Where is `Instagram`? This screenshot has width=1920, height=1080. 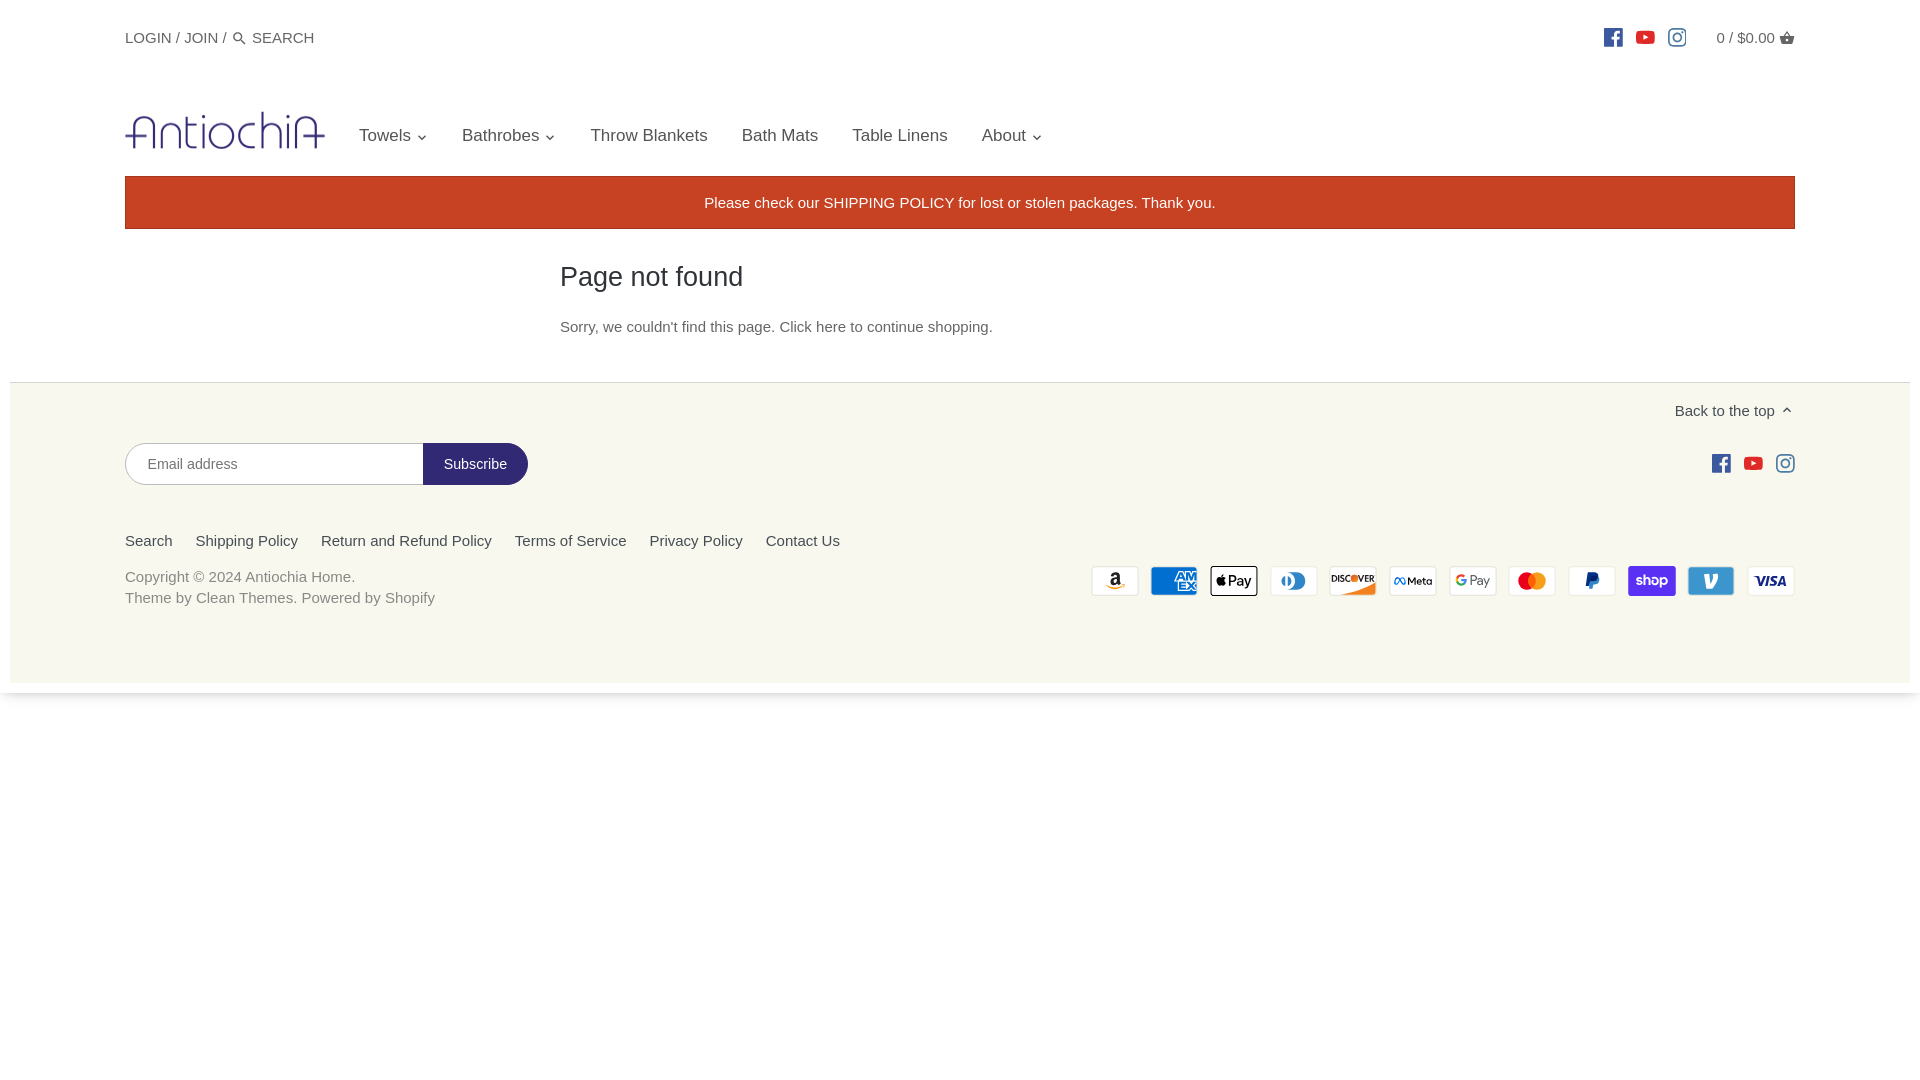 Instagram is located at coordinates (1786, 462).